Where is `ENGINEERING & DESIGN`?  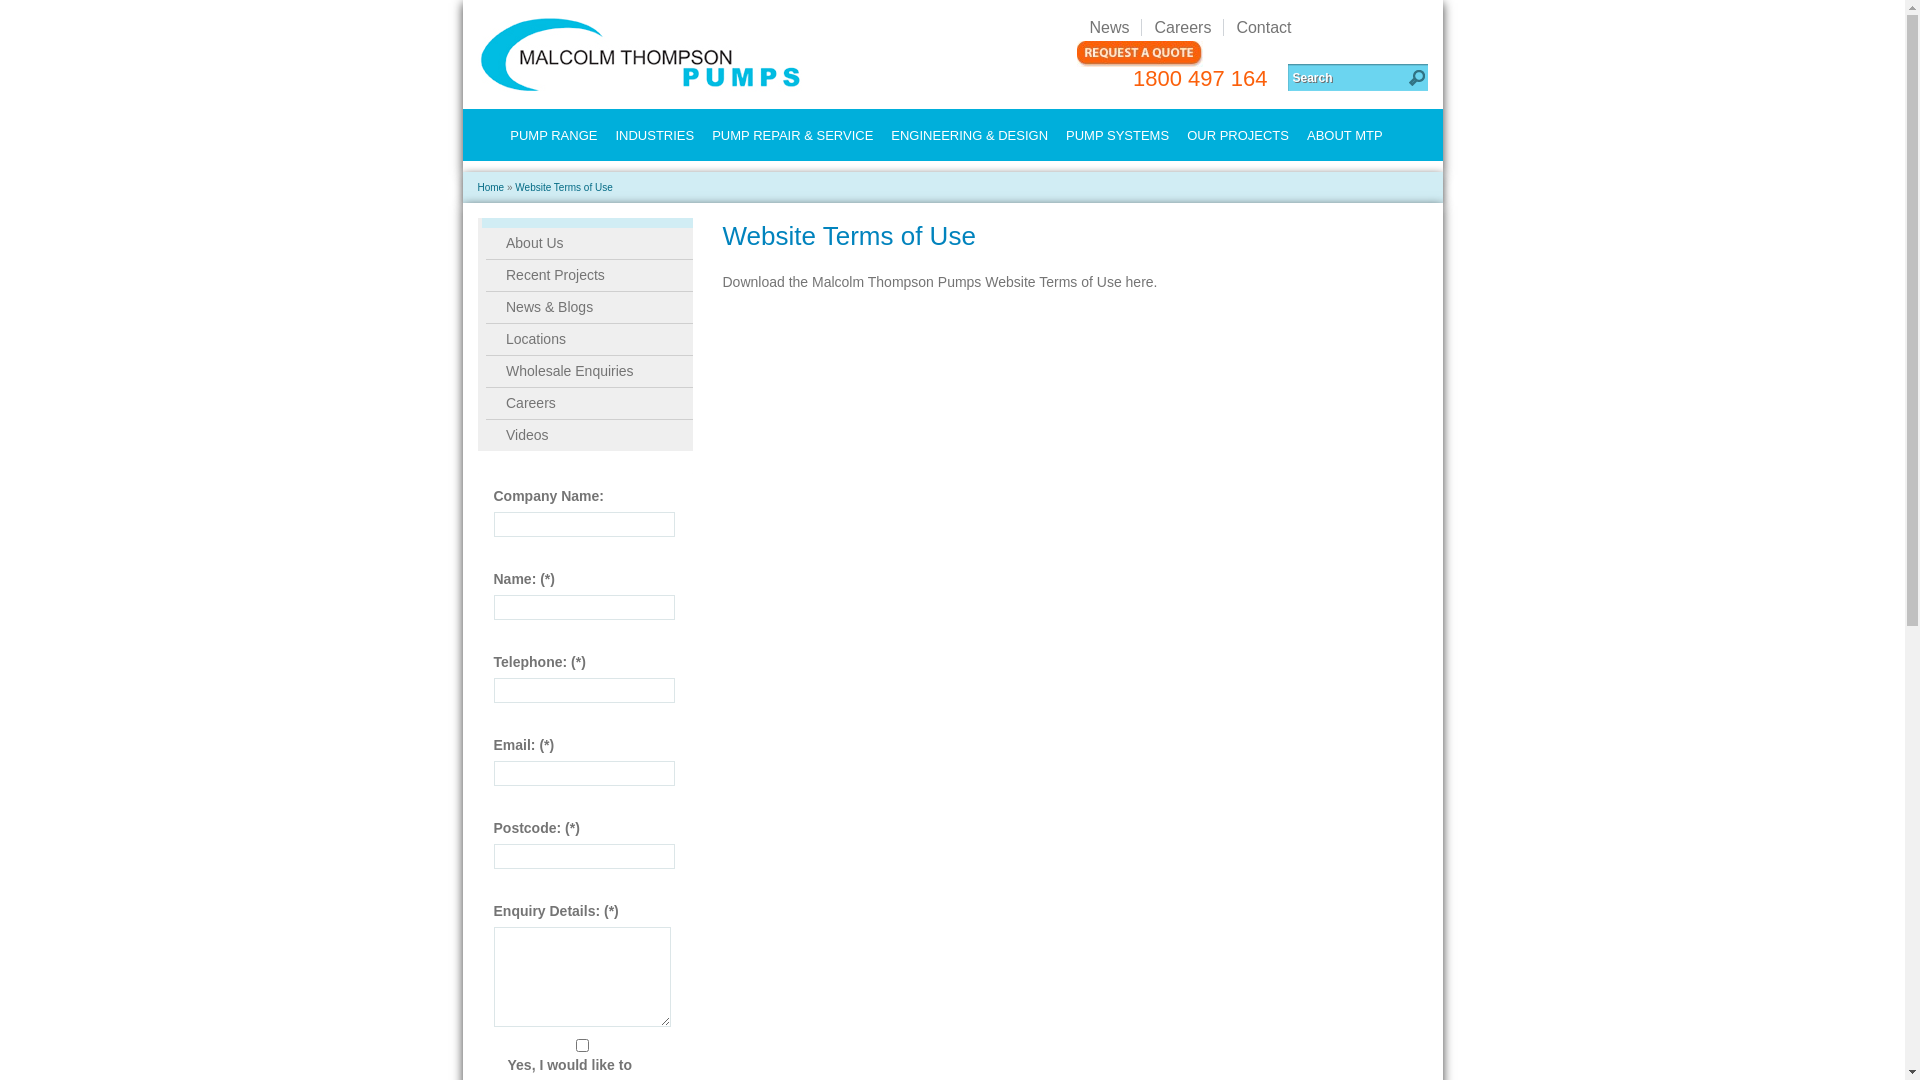 ENGINEERING & DESIGN is located at coordinates (970, 136).